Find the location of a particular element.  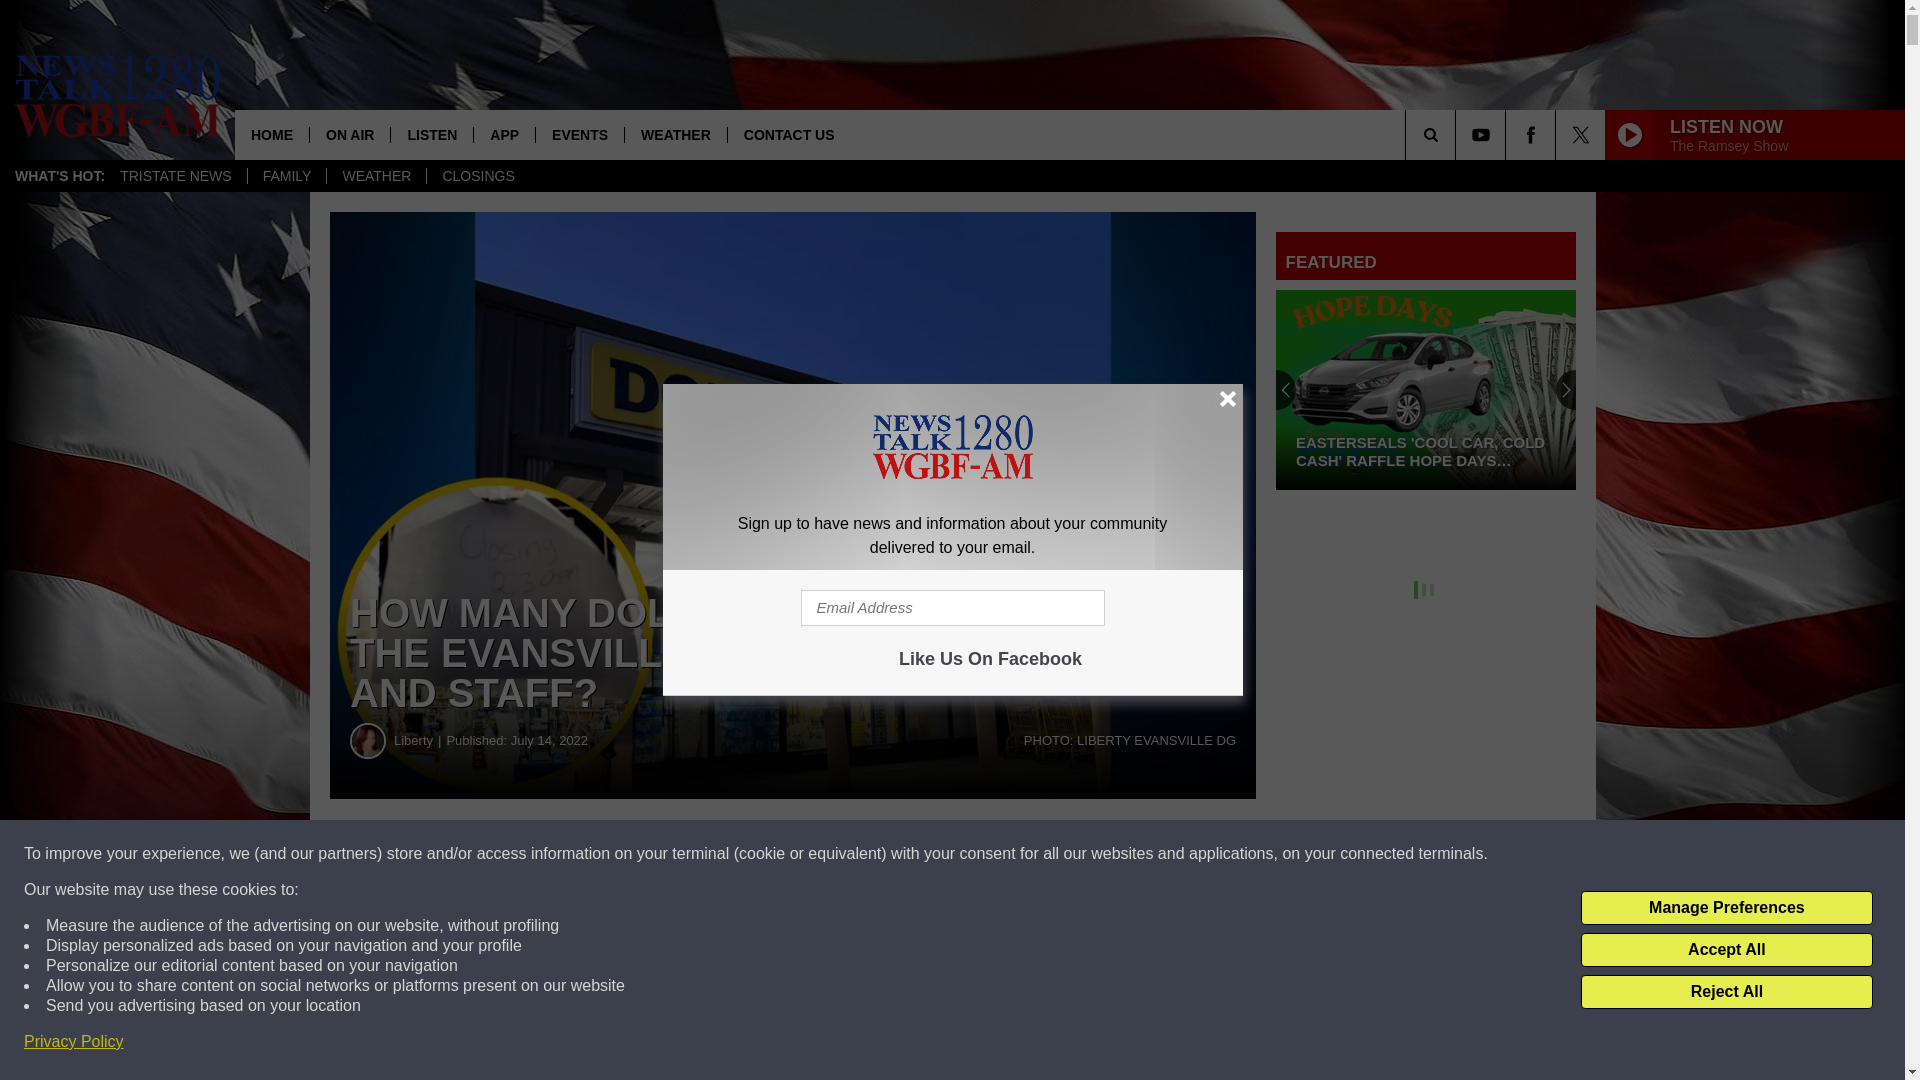

SEARCH is located at coordinates (1458, 134).